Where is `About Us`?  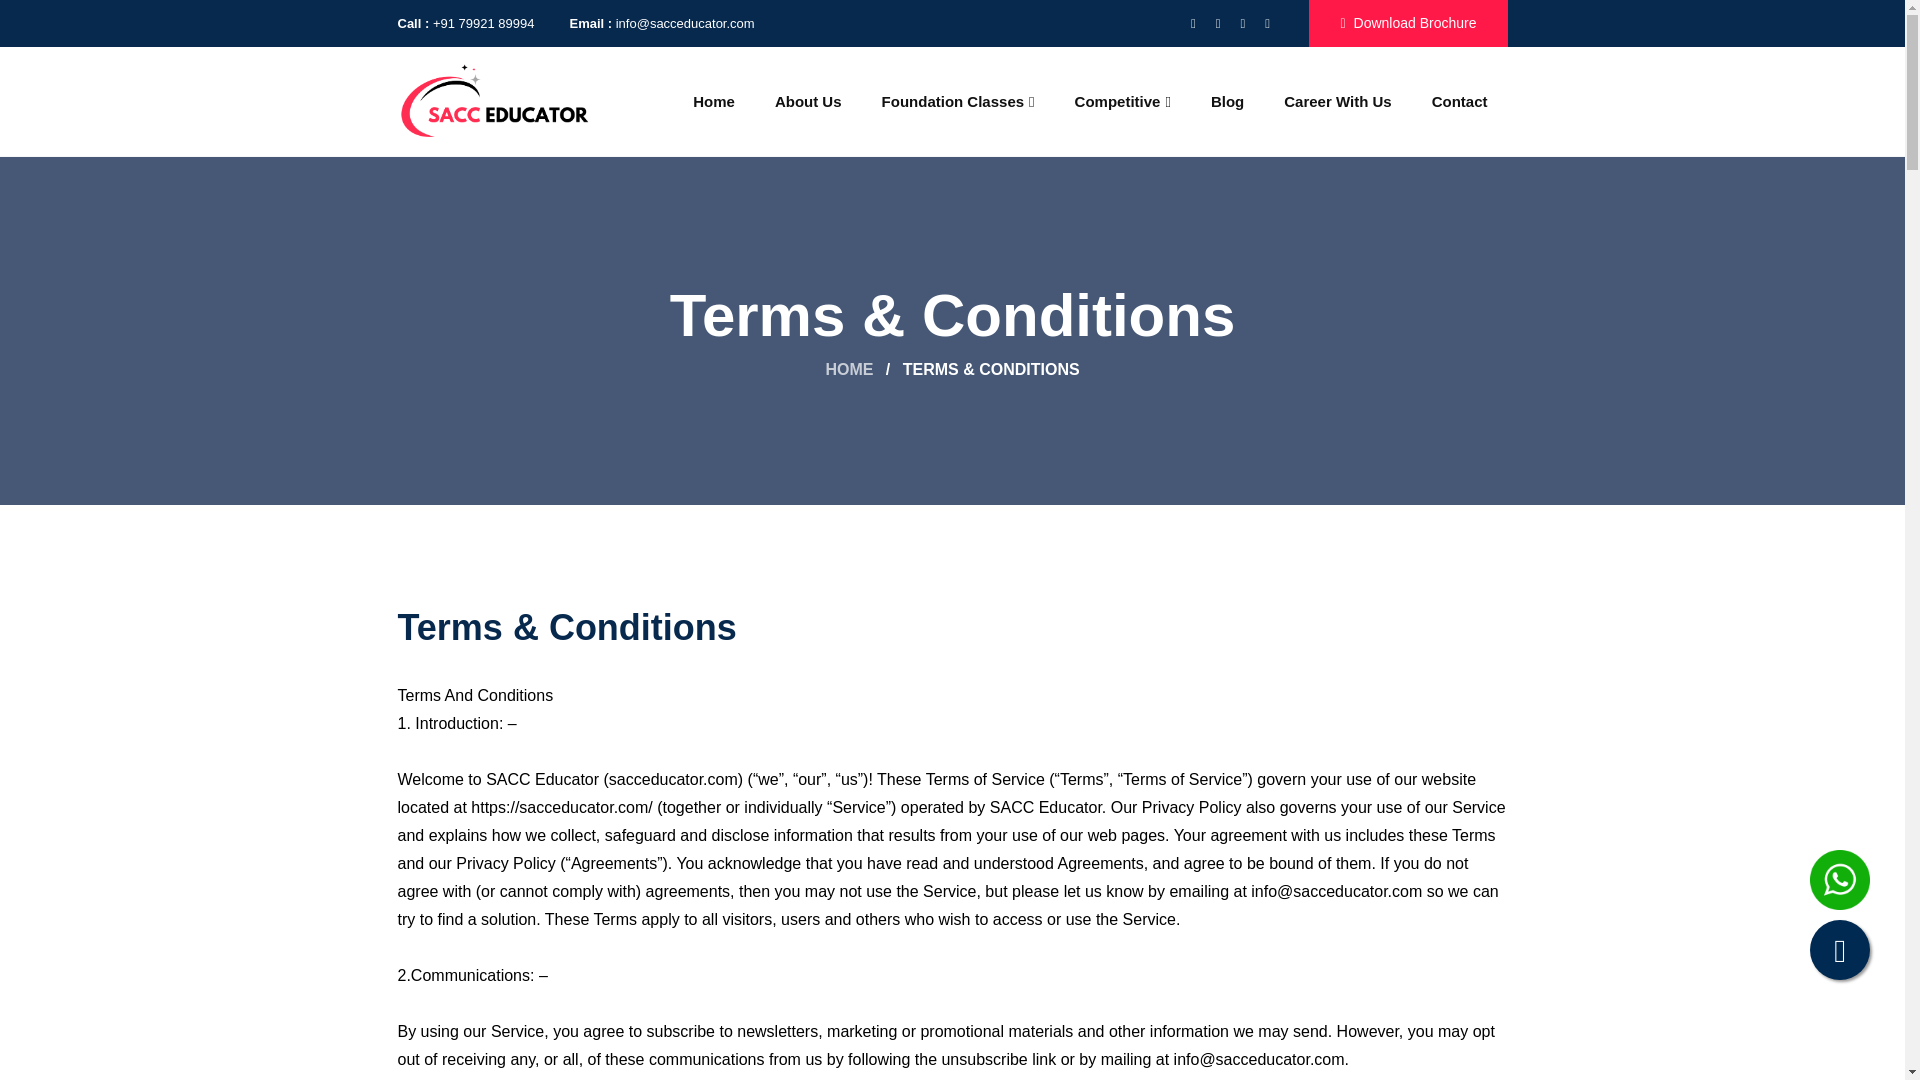
About Us is located at coordinates (808, 100).